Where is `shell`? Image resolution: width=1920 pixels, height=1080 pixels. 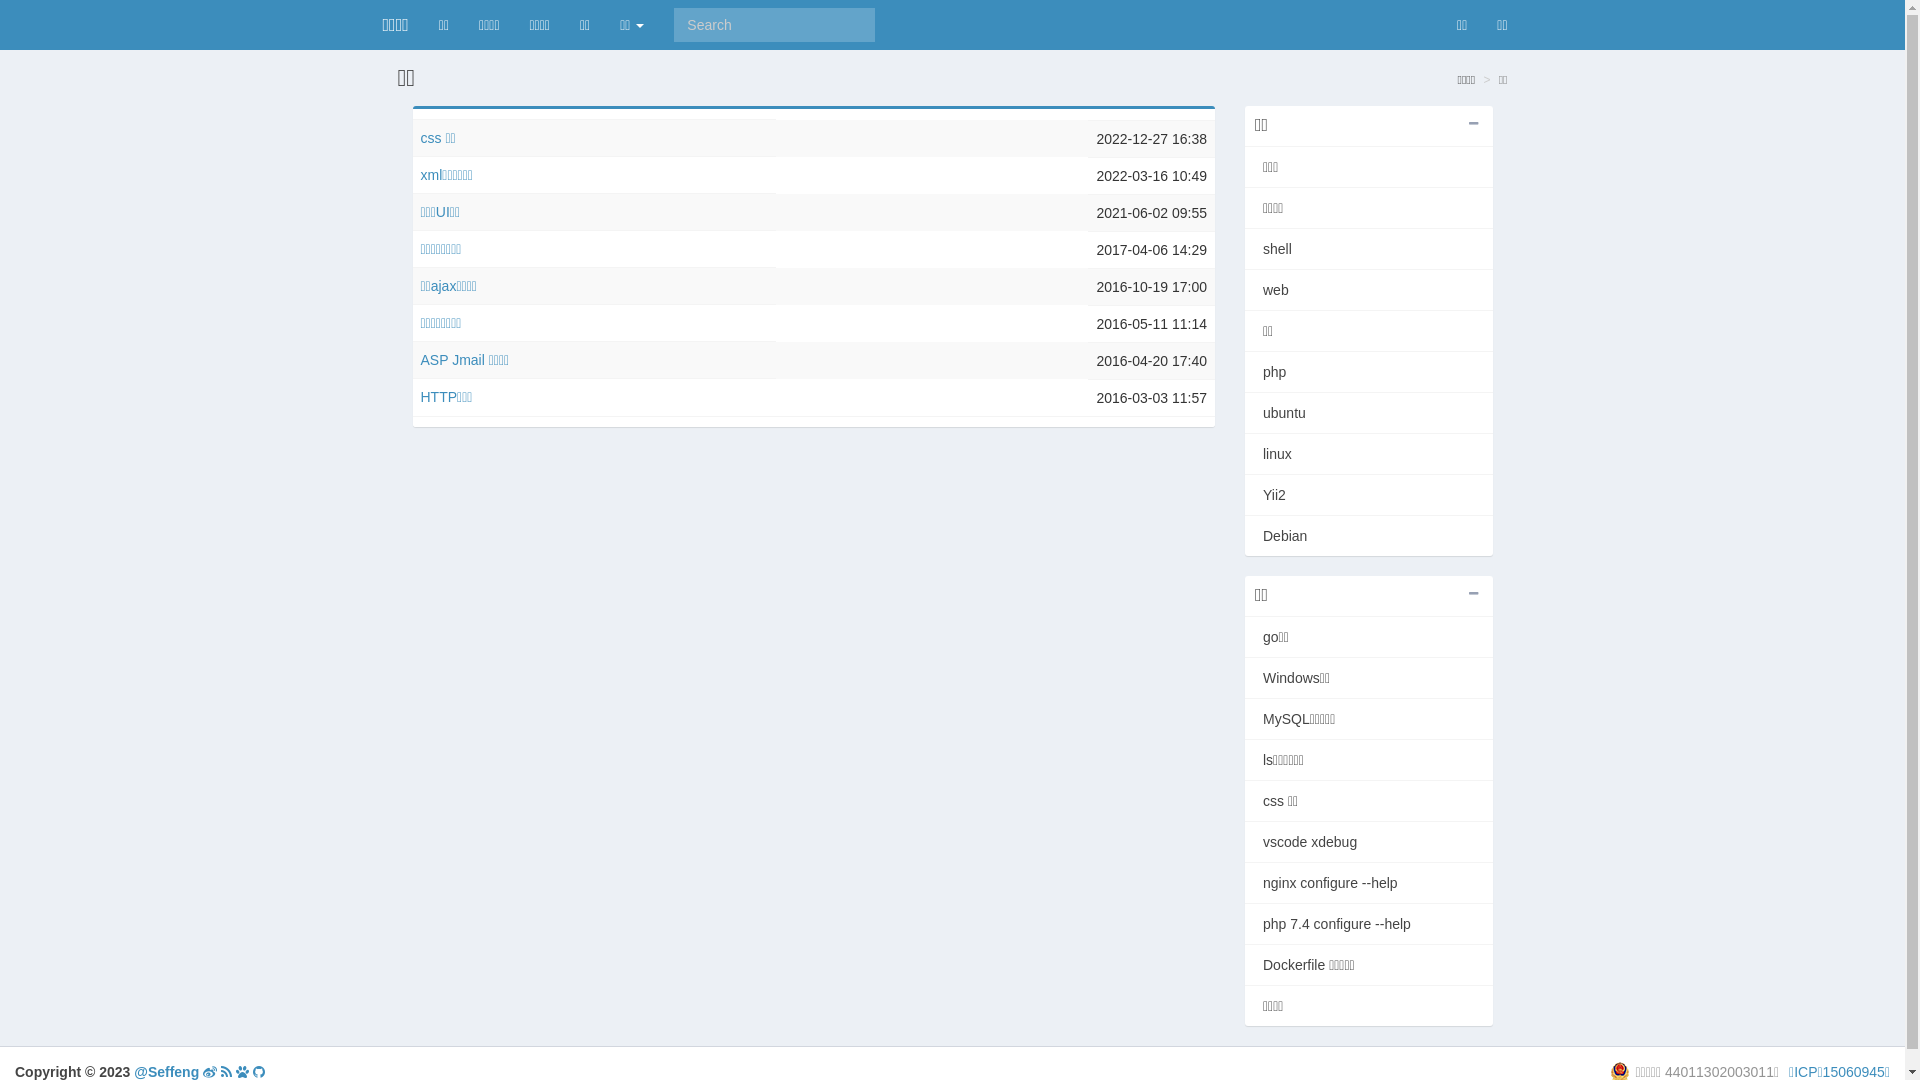 shell is located at coordinates (1369, 249).